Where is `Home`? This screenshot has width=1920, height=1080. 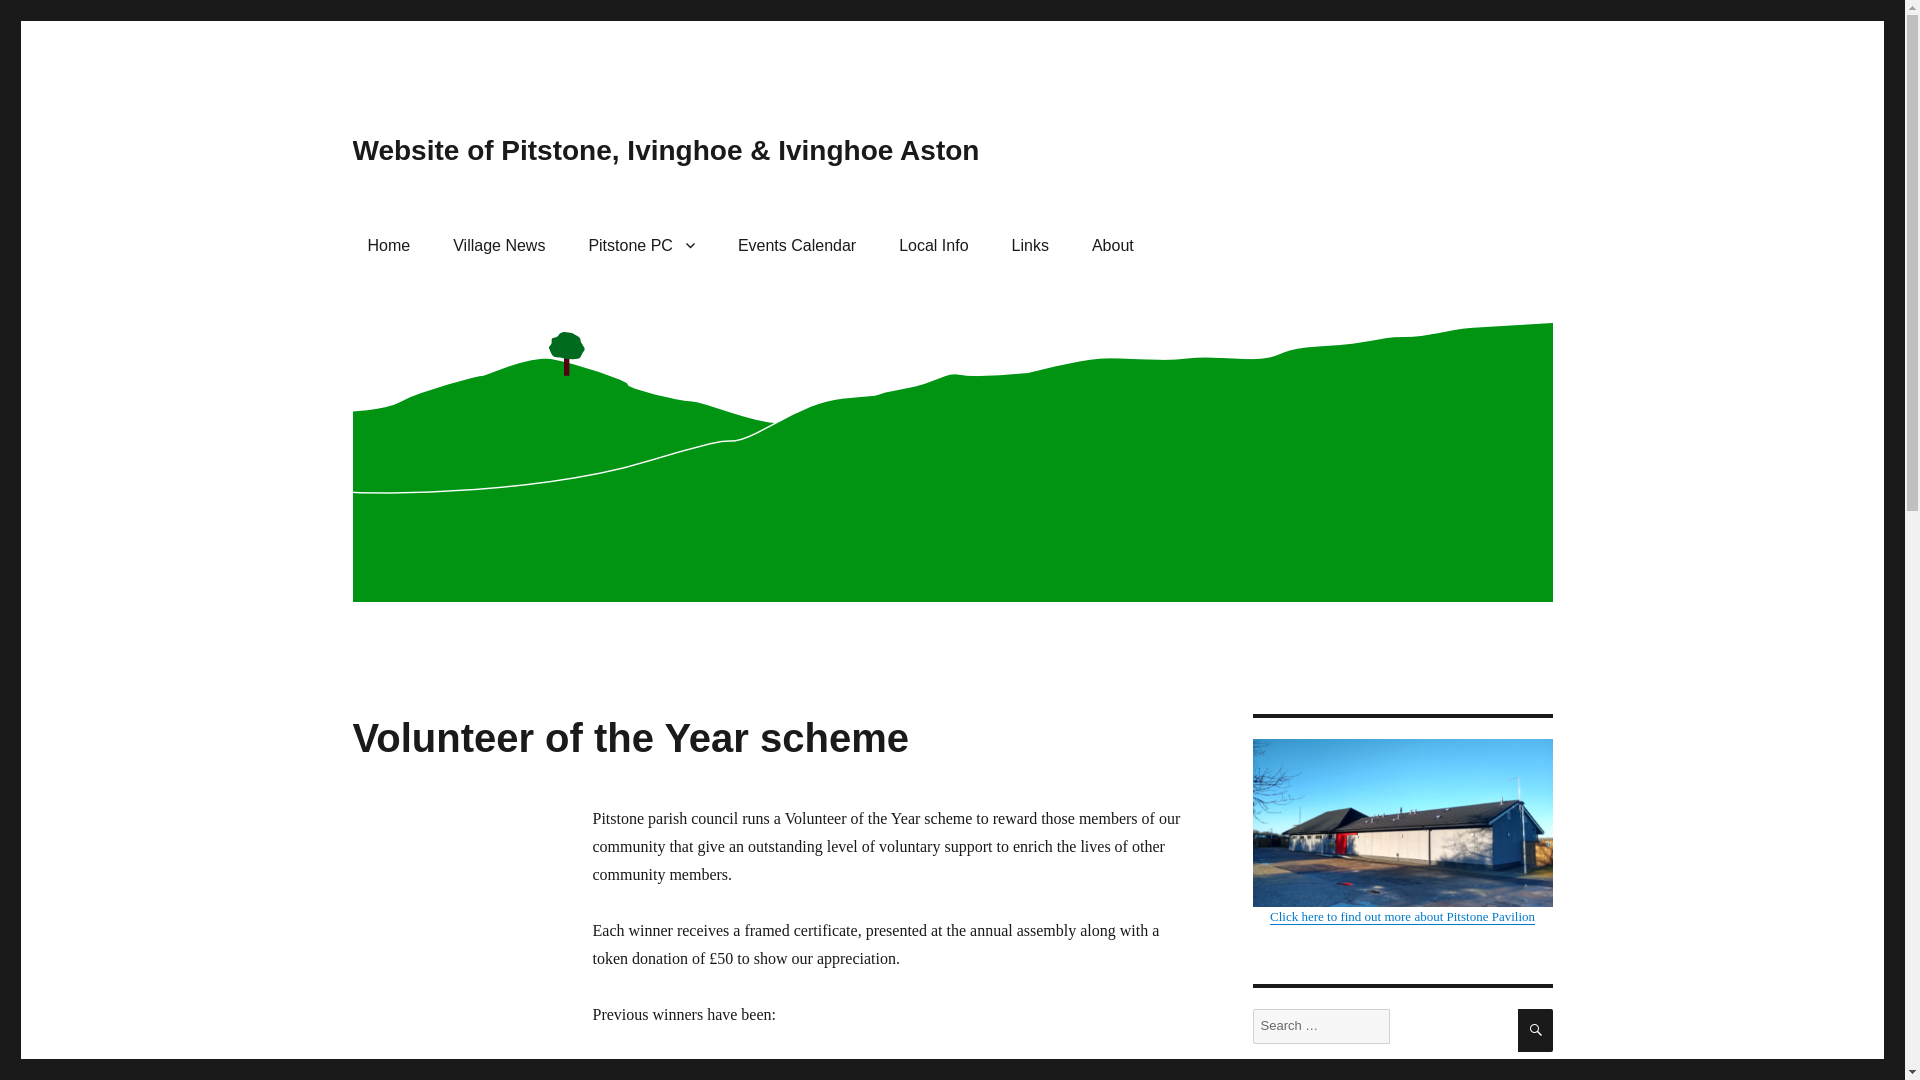
Home is located at coordinates (388, 244).